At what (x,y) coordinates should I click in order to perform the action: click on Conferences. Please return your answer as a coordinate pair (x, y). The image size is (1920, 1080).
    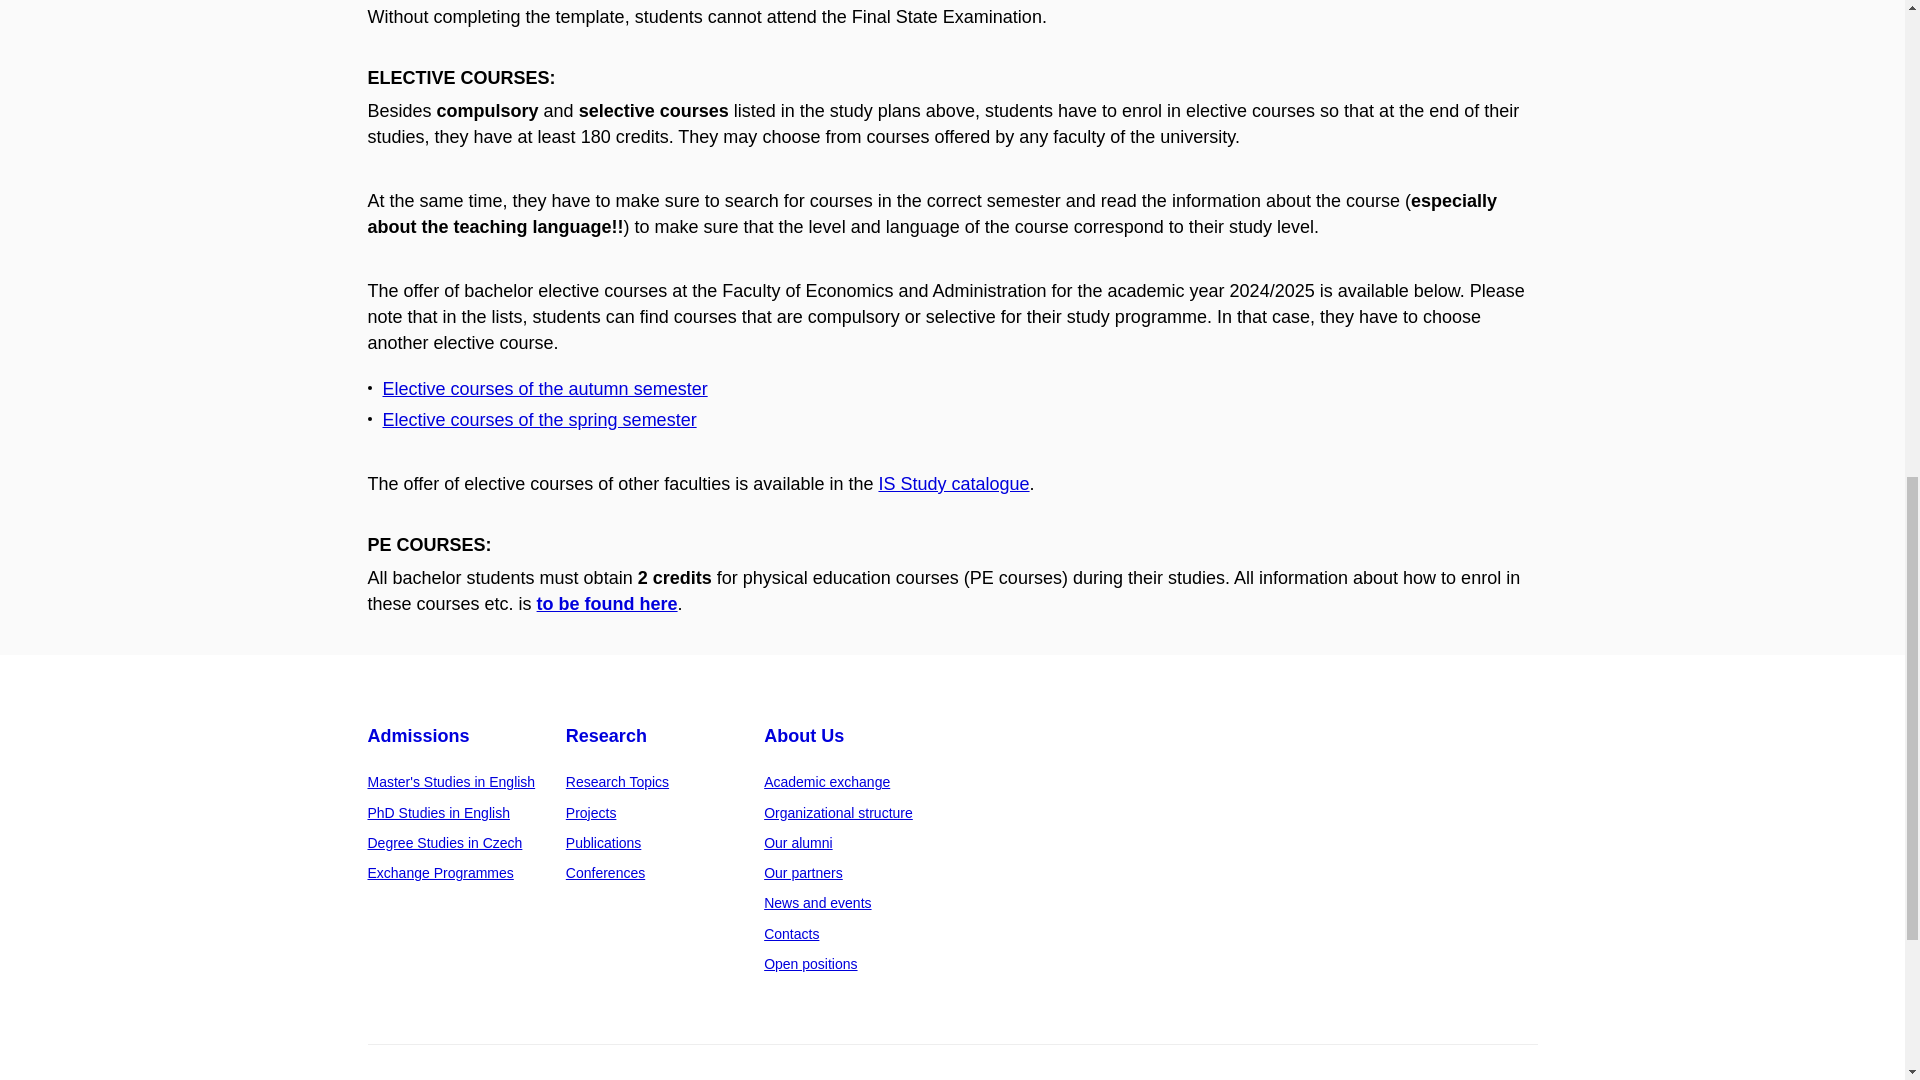
    Looking at the image, I should click on (606, 873).